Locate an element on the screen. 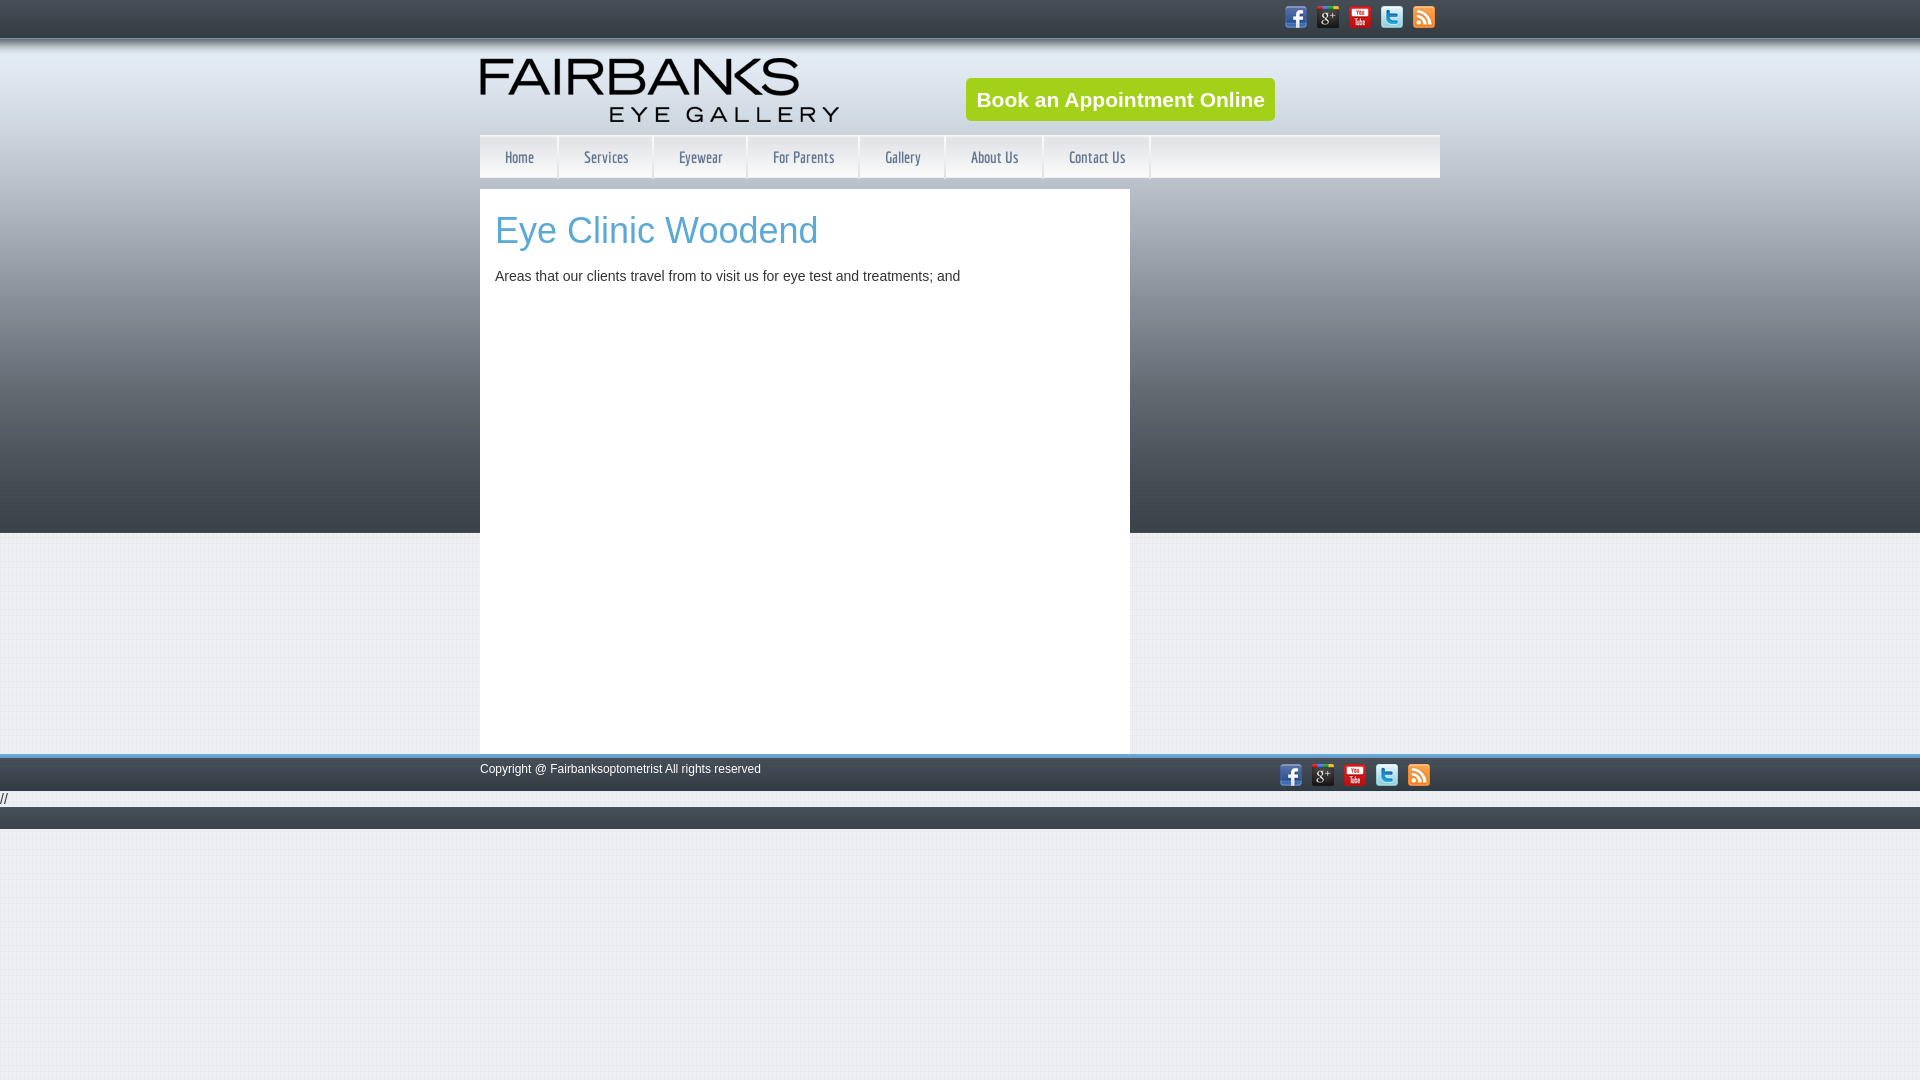 The height and width of the screenshot is (1080, 1920). About Us is located at coordinates (995, 157).